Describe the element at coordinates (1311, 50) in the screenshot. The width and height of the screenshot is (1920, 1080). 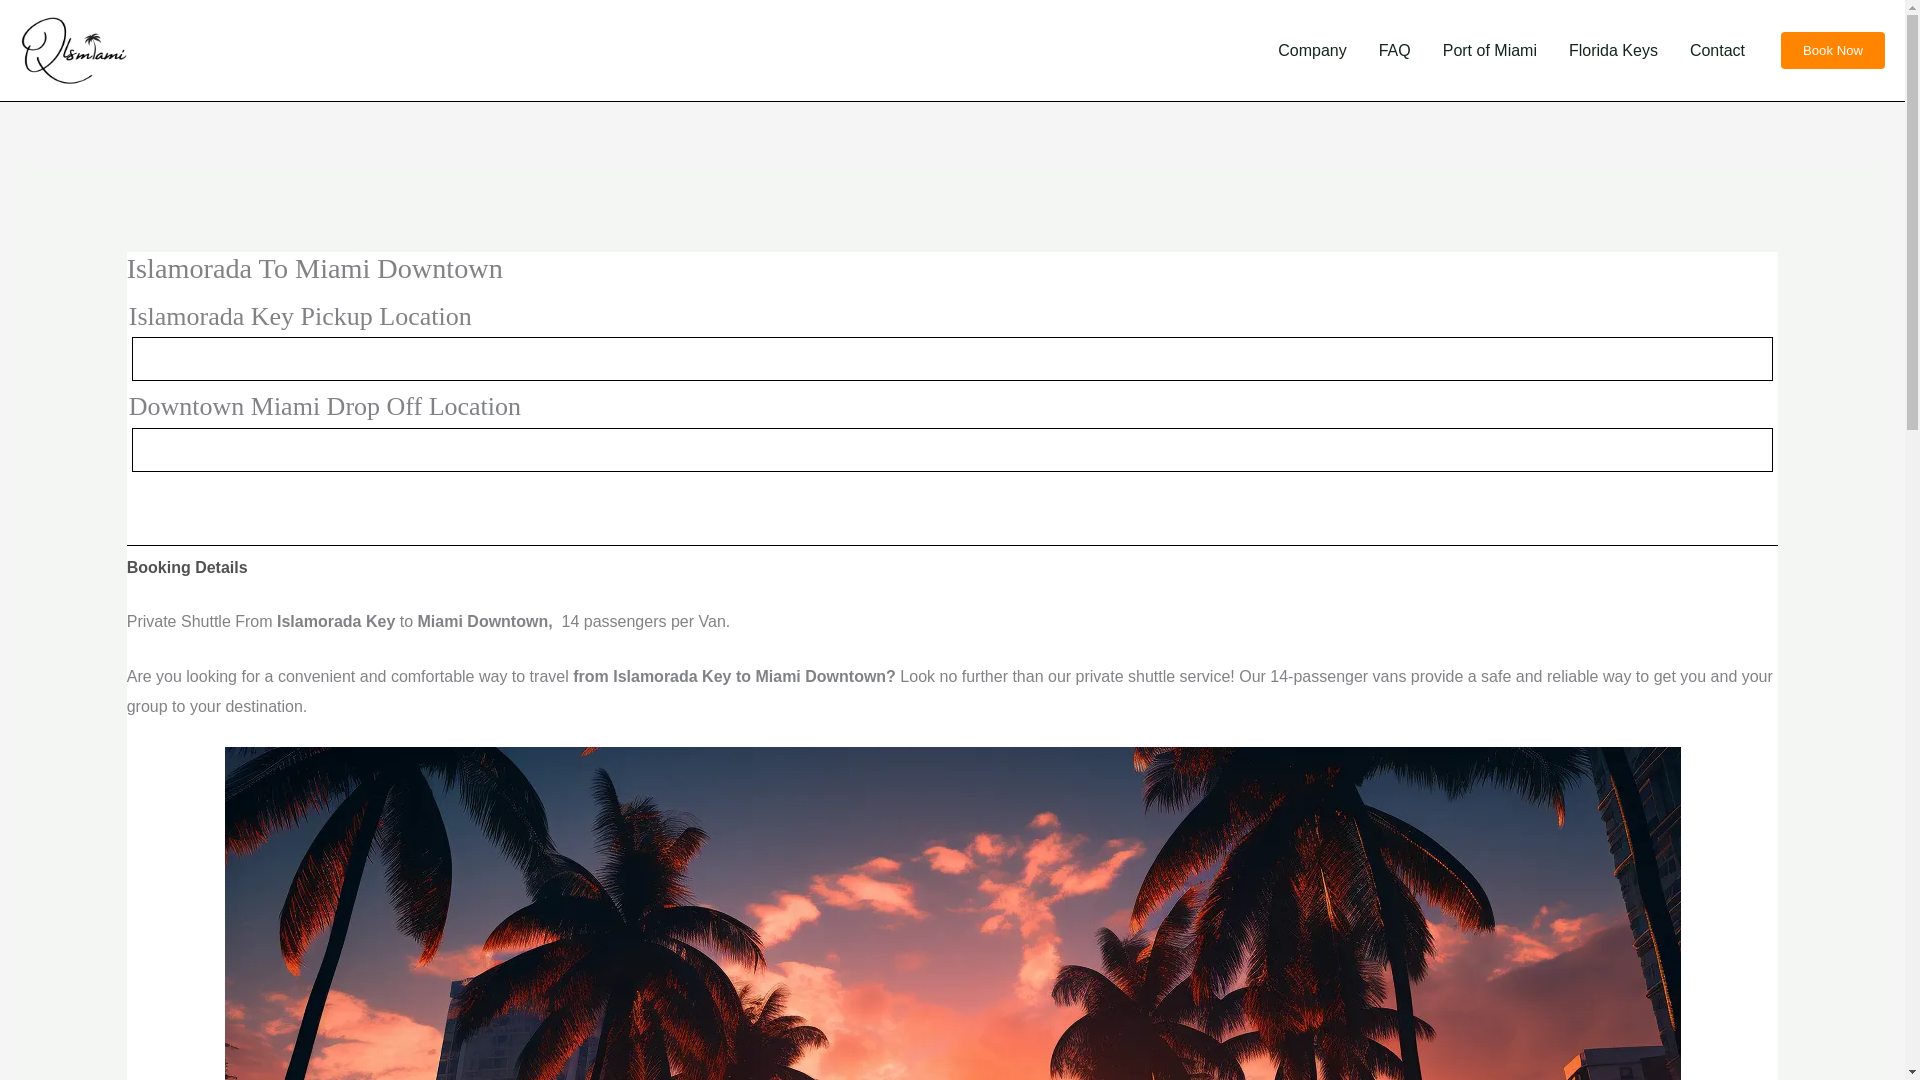
I see `Company` at that location.